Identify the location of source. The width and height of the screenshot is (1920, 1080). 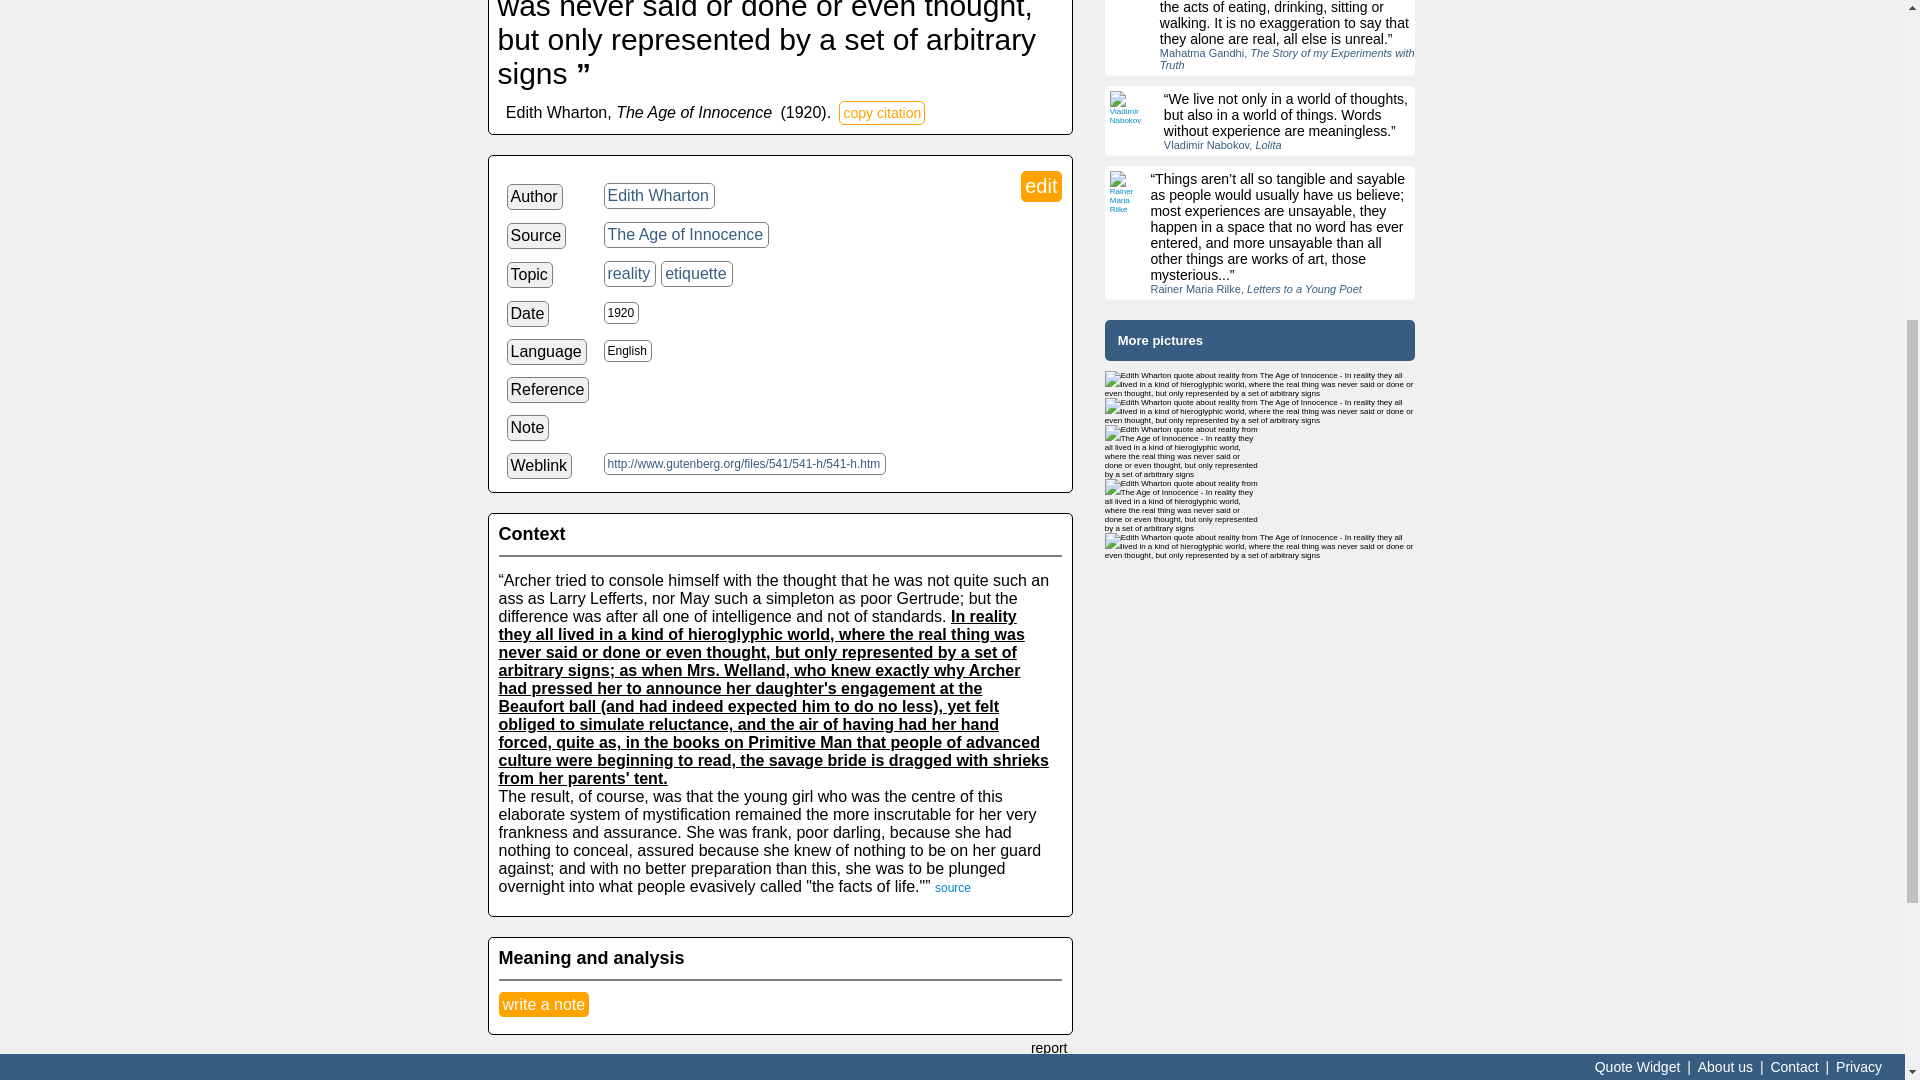
(953, 888).